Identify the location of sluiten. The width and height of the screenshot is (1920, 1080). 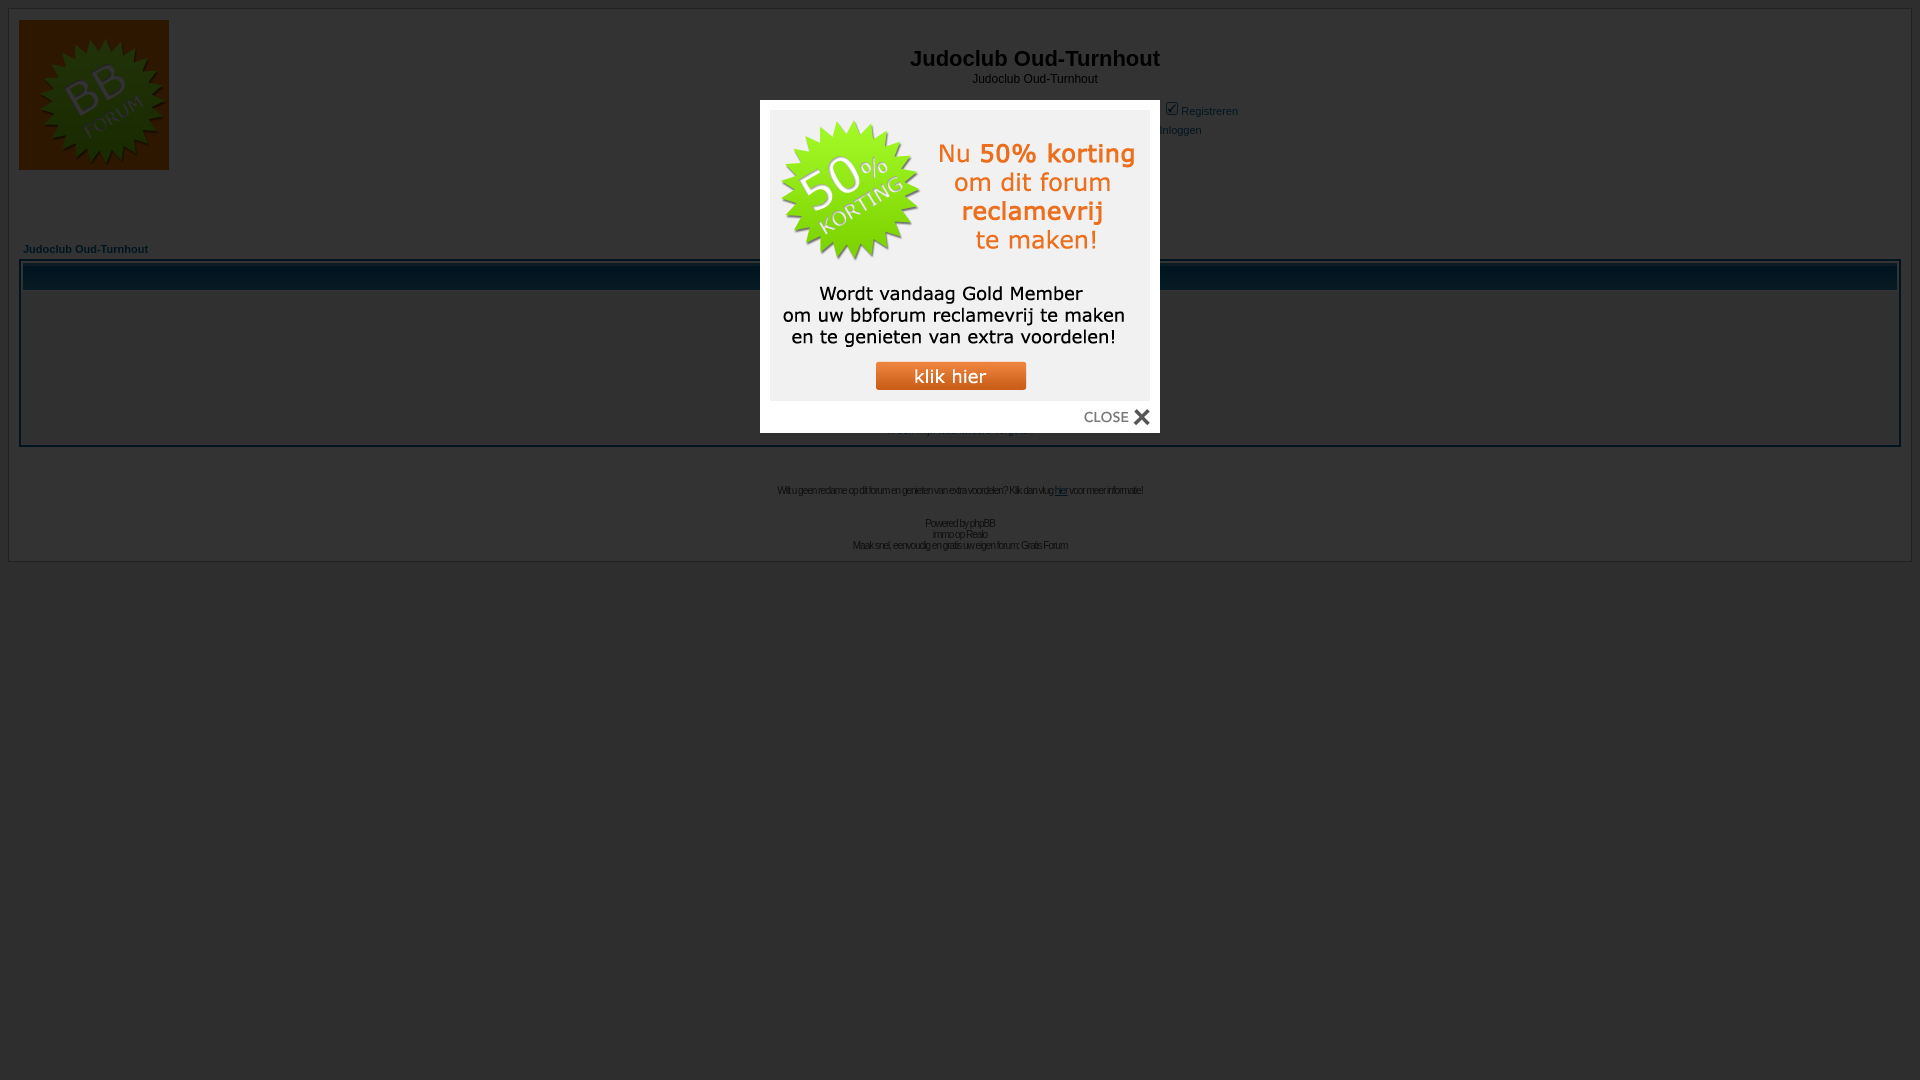
(1117, 420).